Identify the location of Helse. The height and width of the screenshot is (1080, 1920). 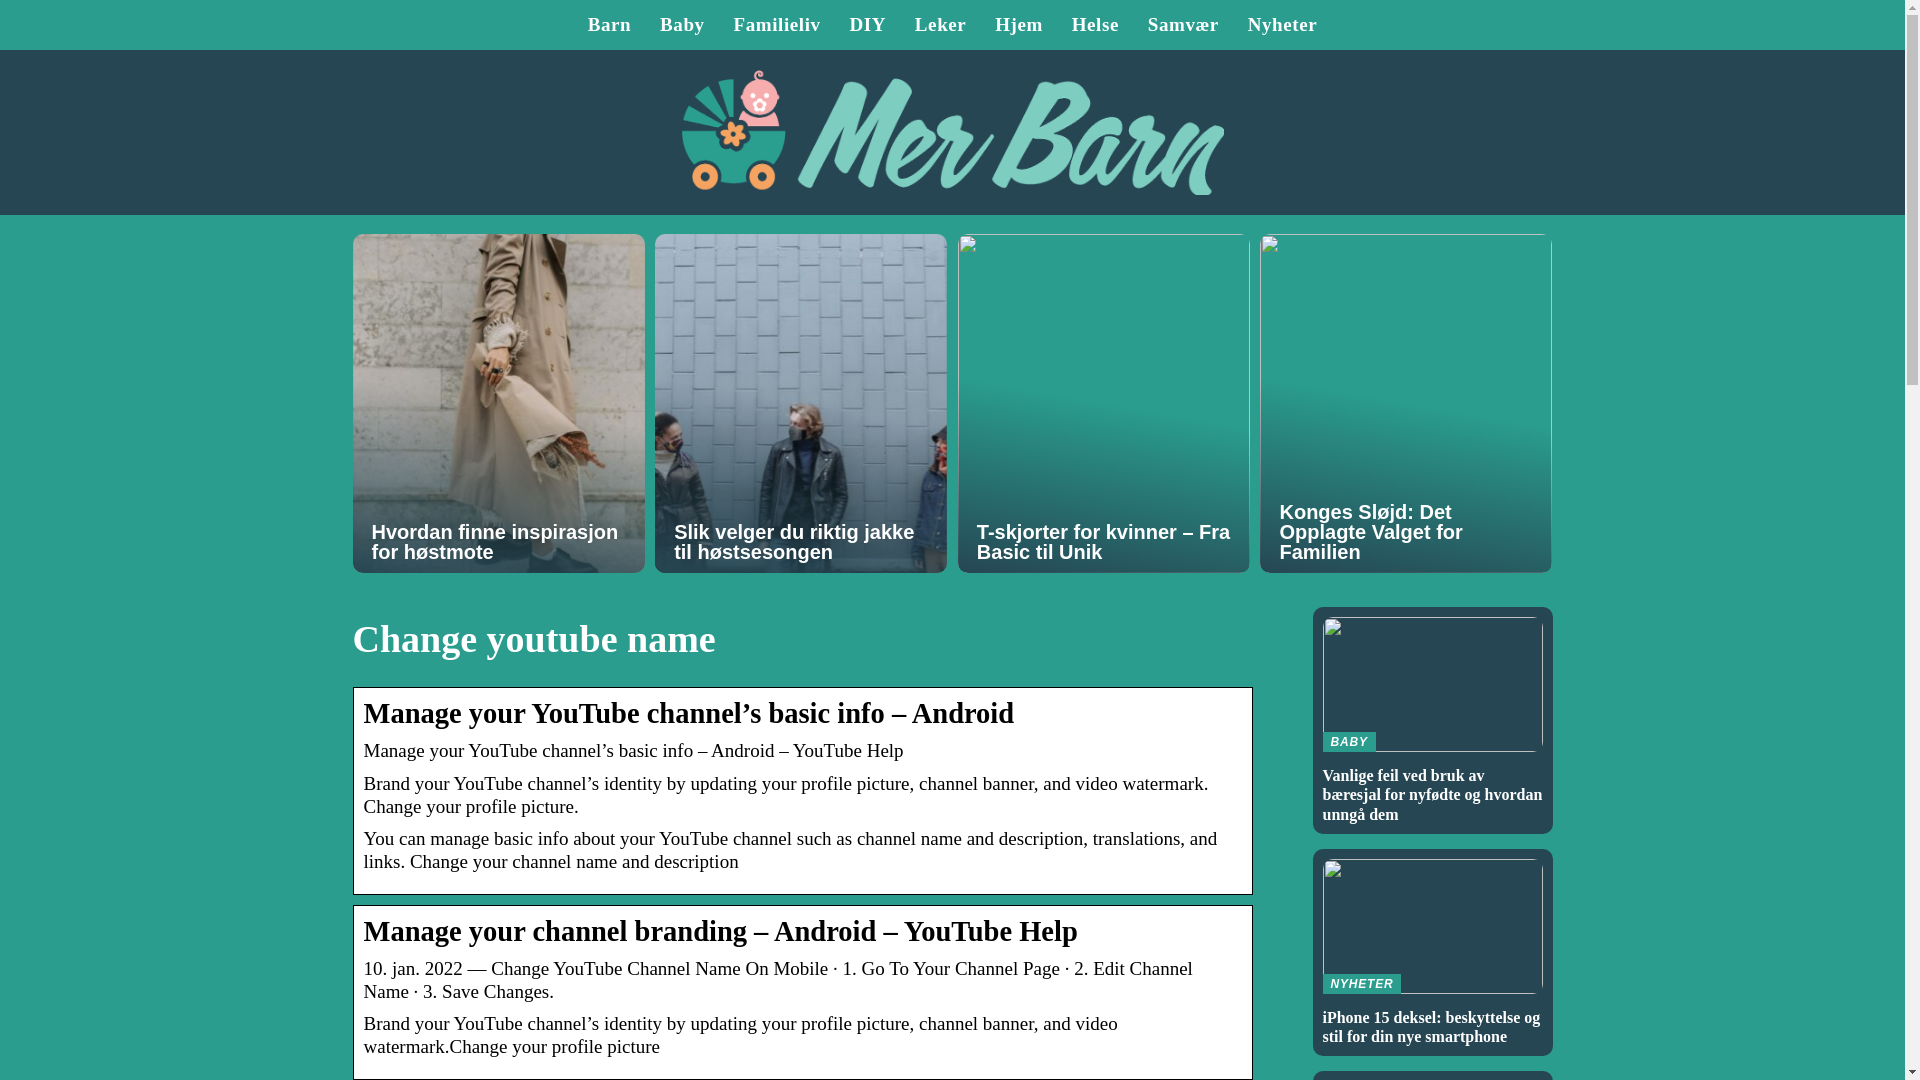
(1095, 24).